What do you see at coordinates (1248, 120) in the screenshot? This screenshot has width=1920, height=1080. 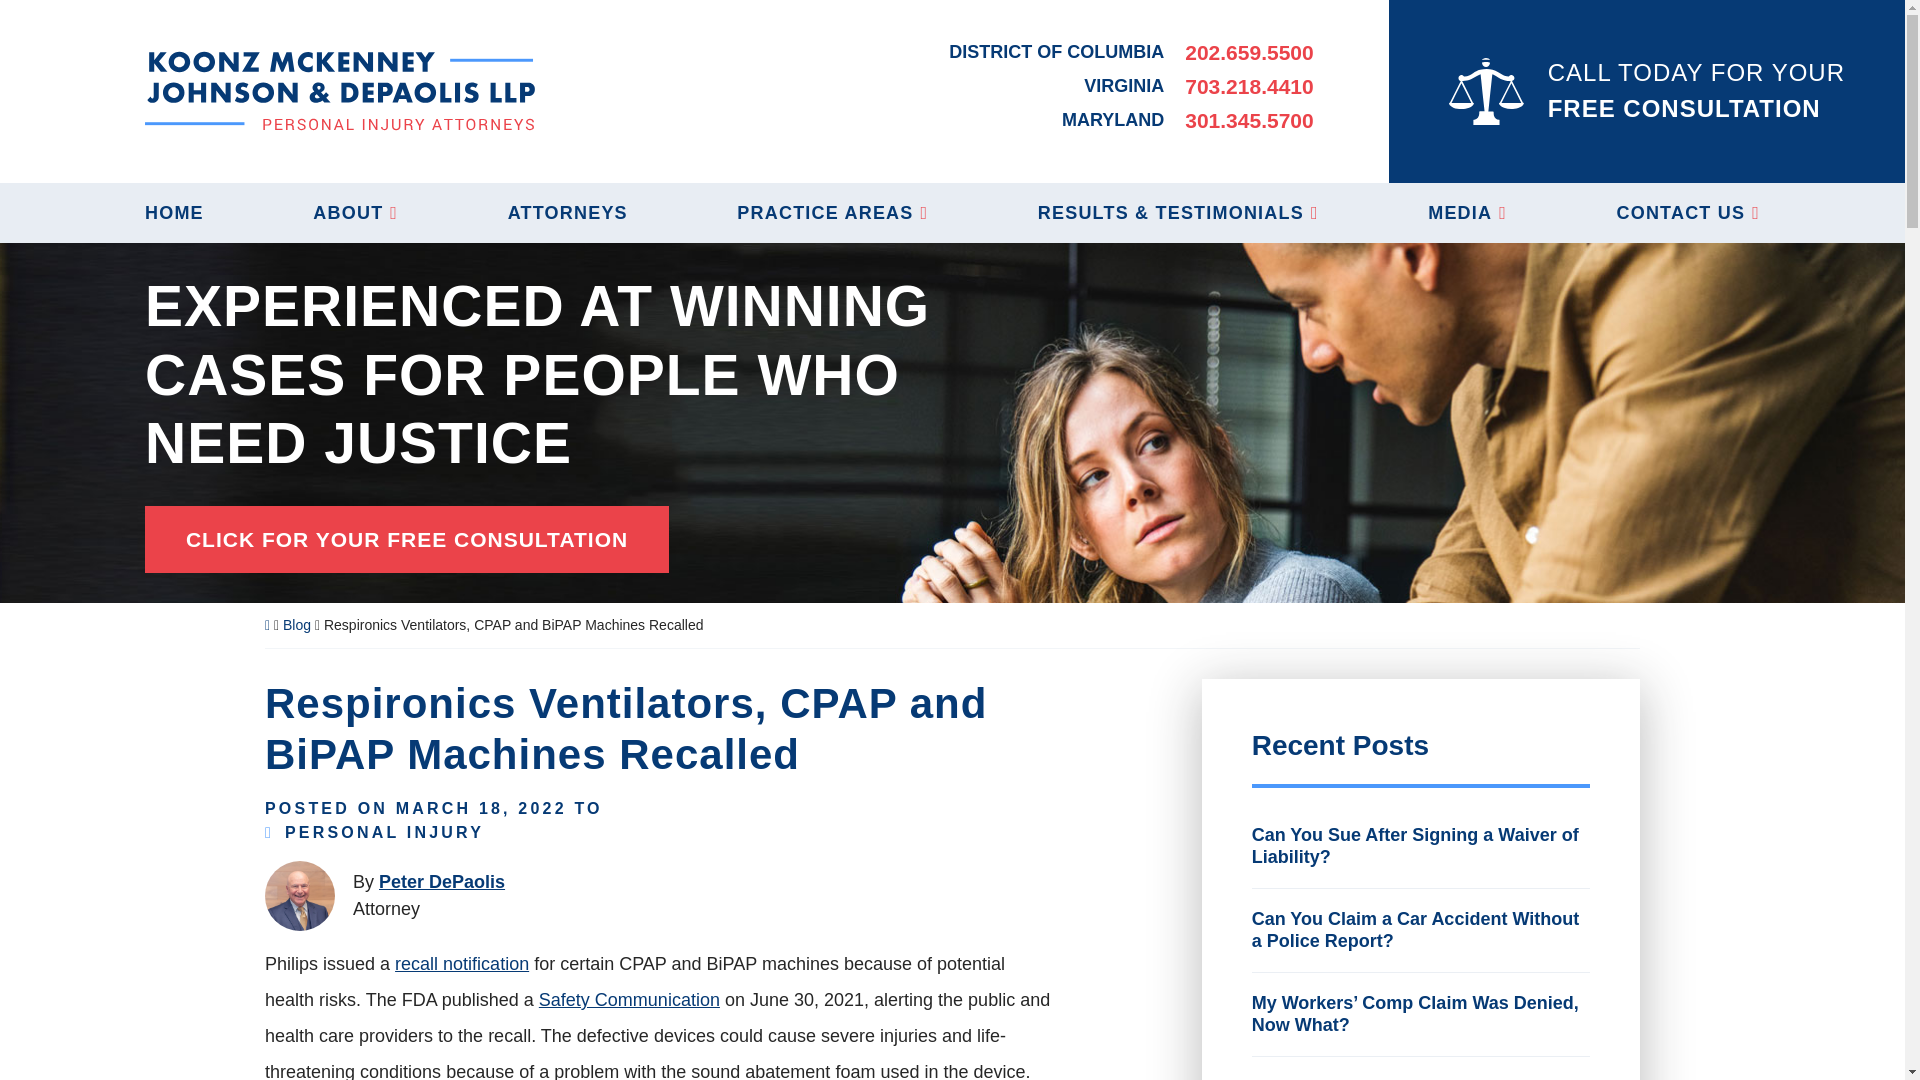 I see `301.345.5700` at bounding box center [1248, 120].